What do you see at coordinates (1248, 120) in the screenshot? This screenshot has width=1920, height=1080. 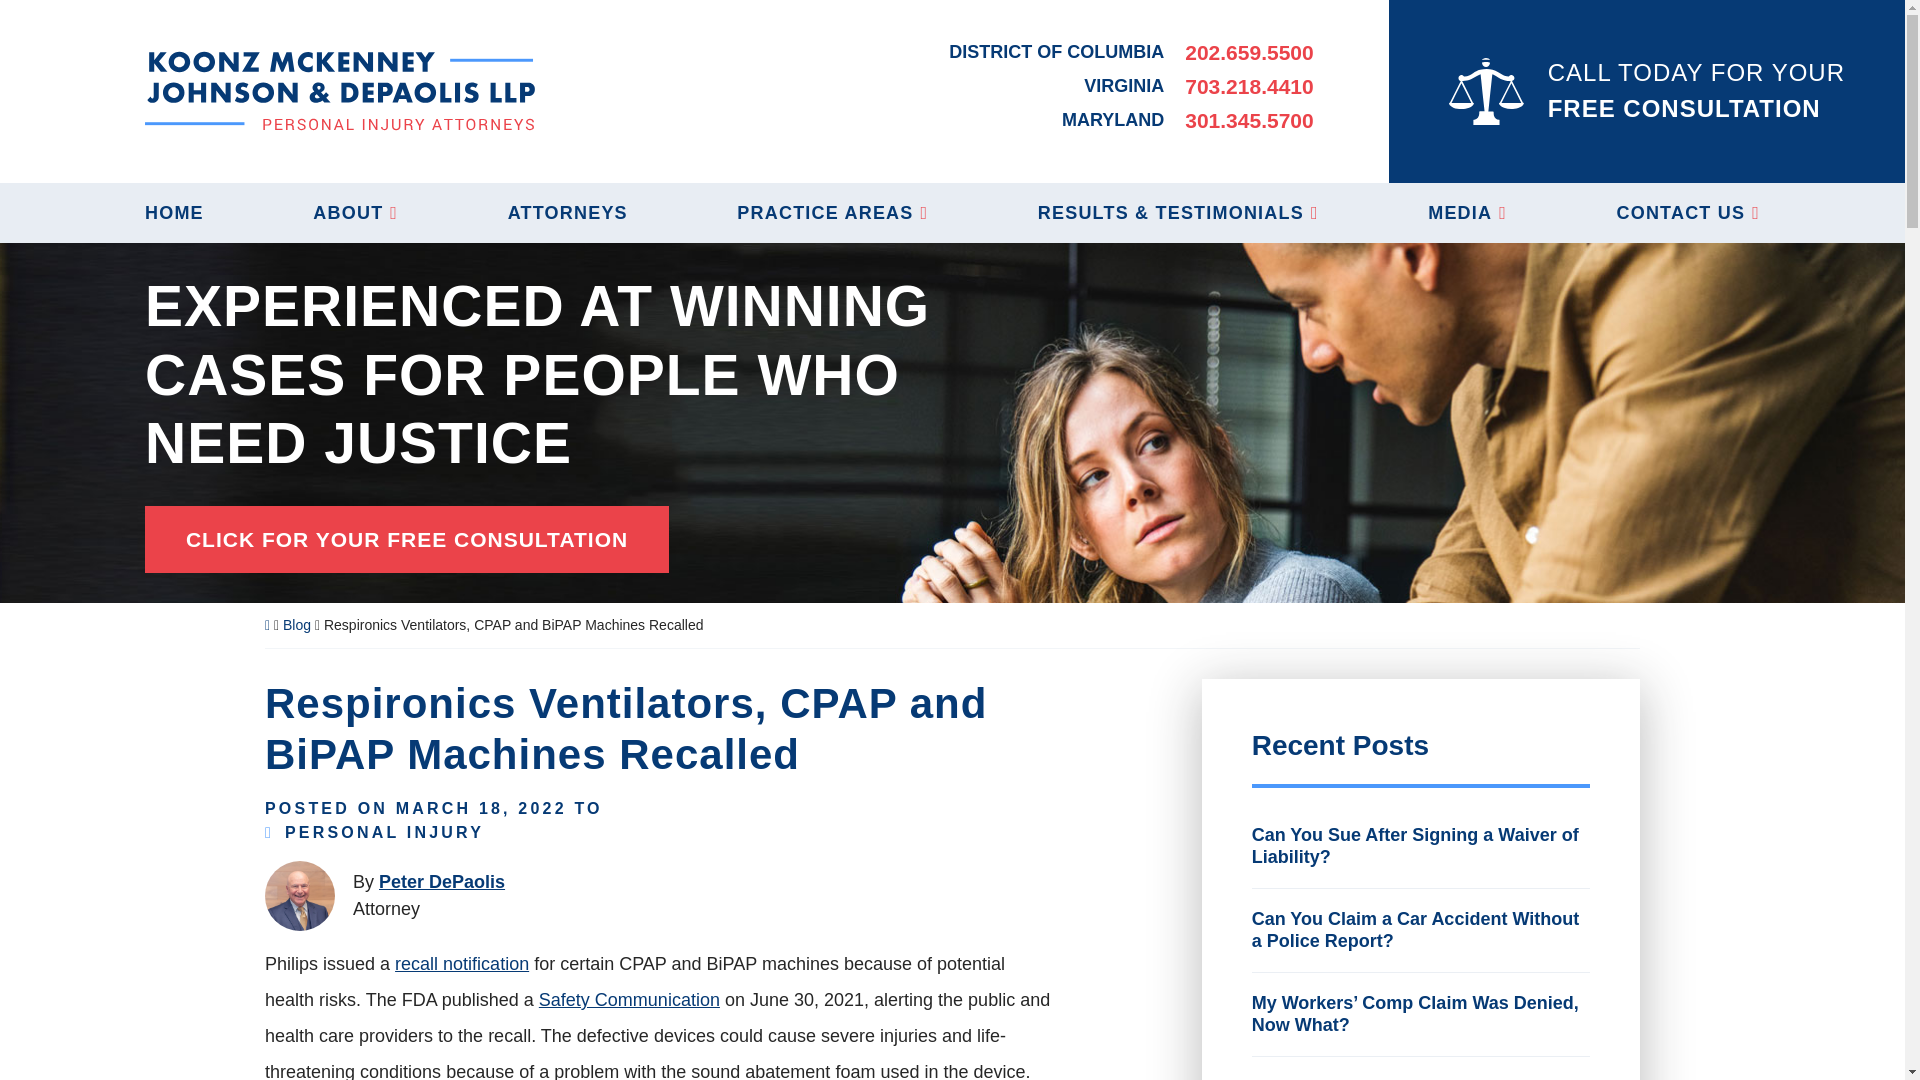 I see `301.345.5700` at bounding box center [1248, 120].